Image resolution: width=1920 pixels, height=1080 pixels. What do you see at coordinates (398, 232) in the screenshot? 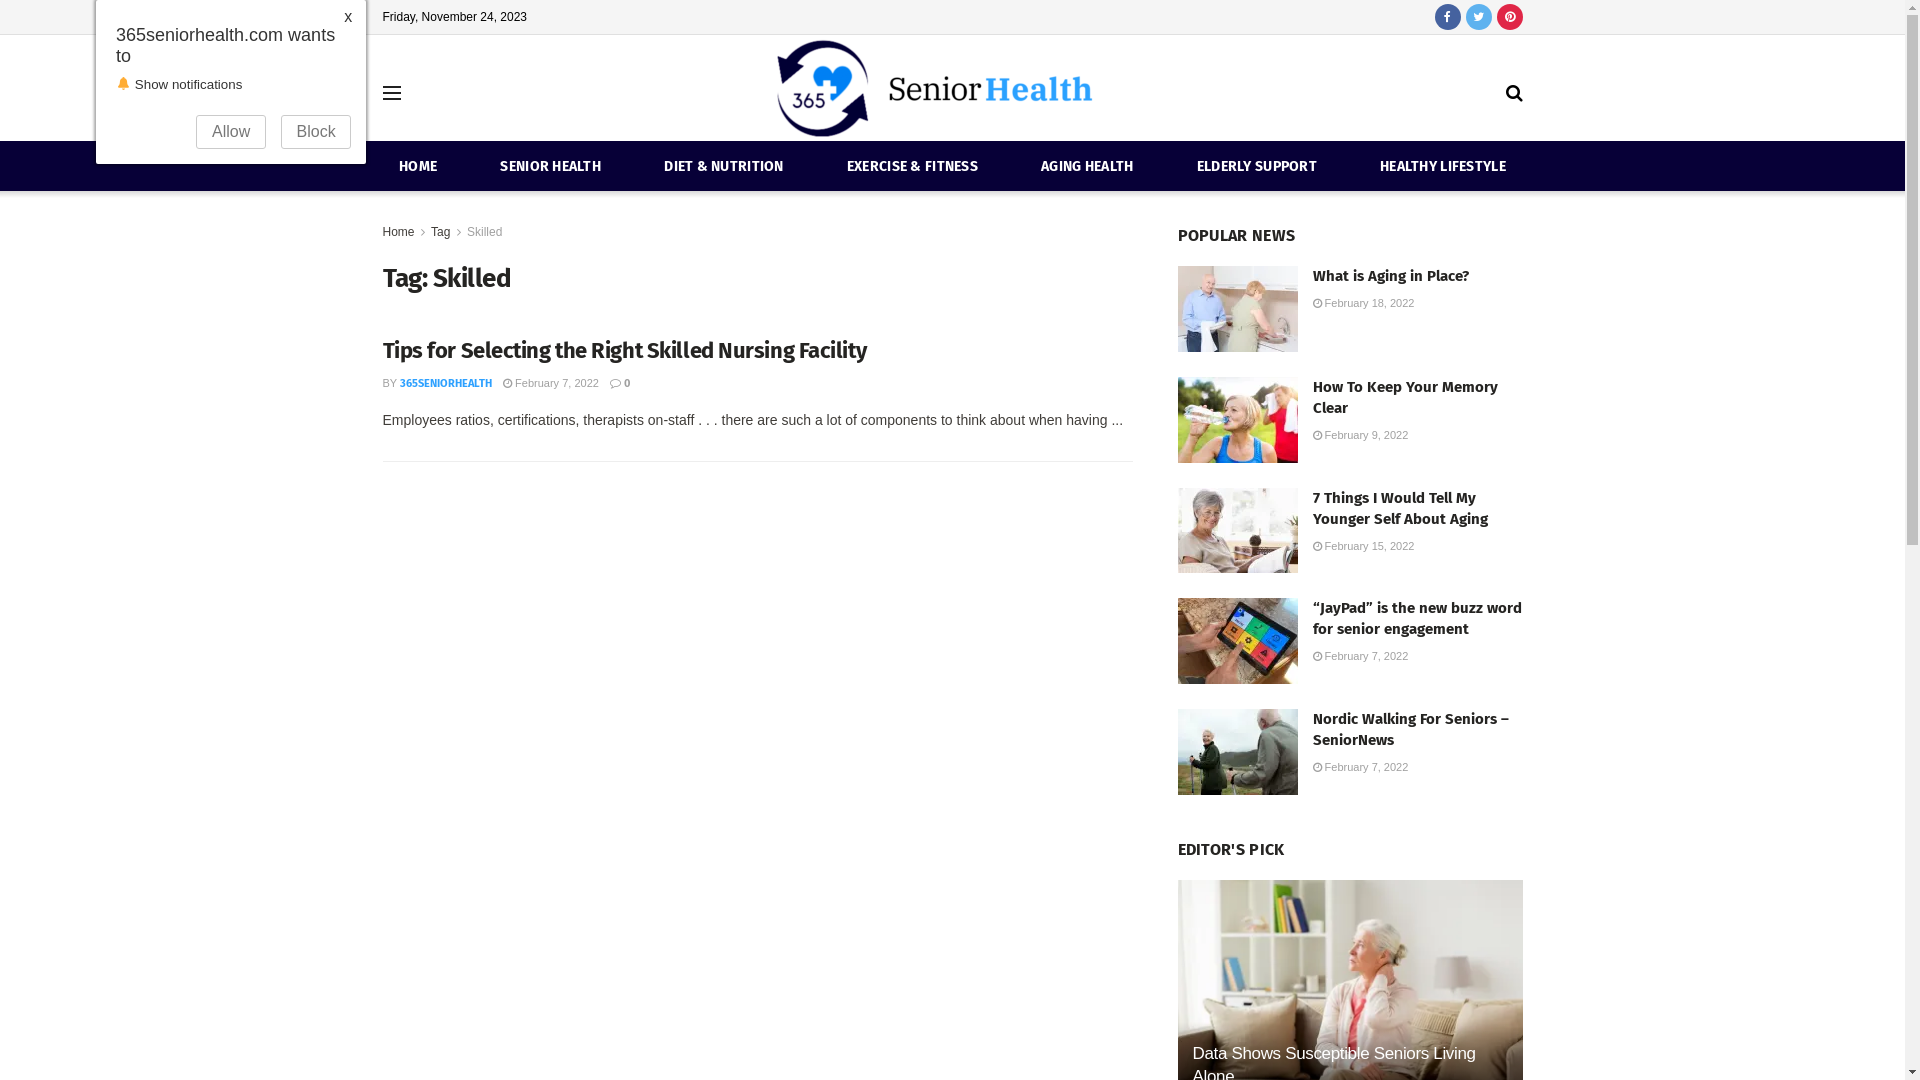
I see `Home` at bounding box center [398, 232].